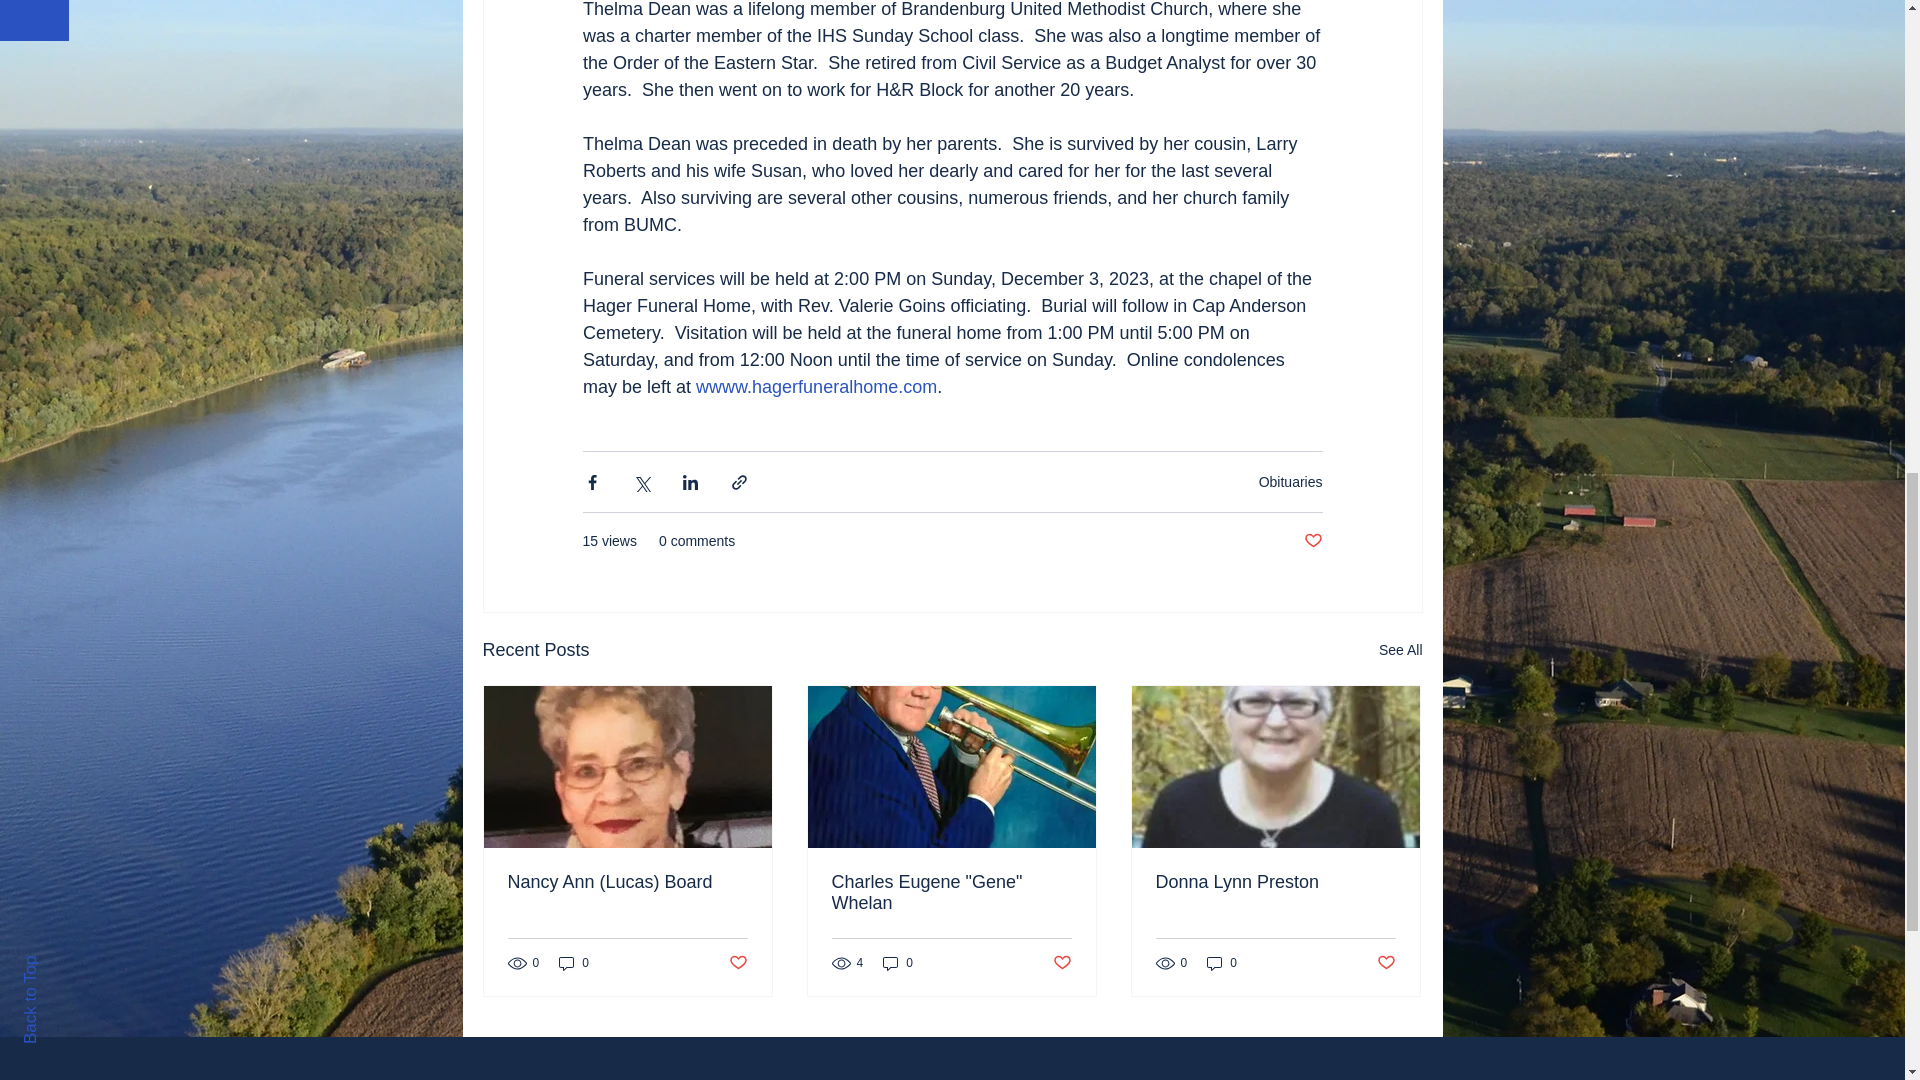  What do you see at coordinates (898, 963) in the screenshot?
I see `0` at bounding box center [898, 963].